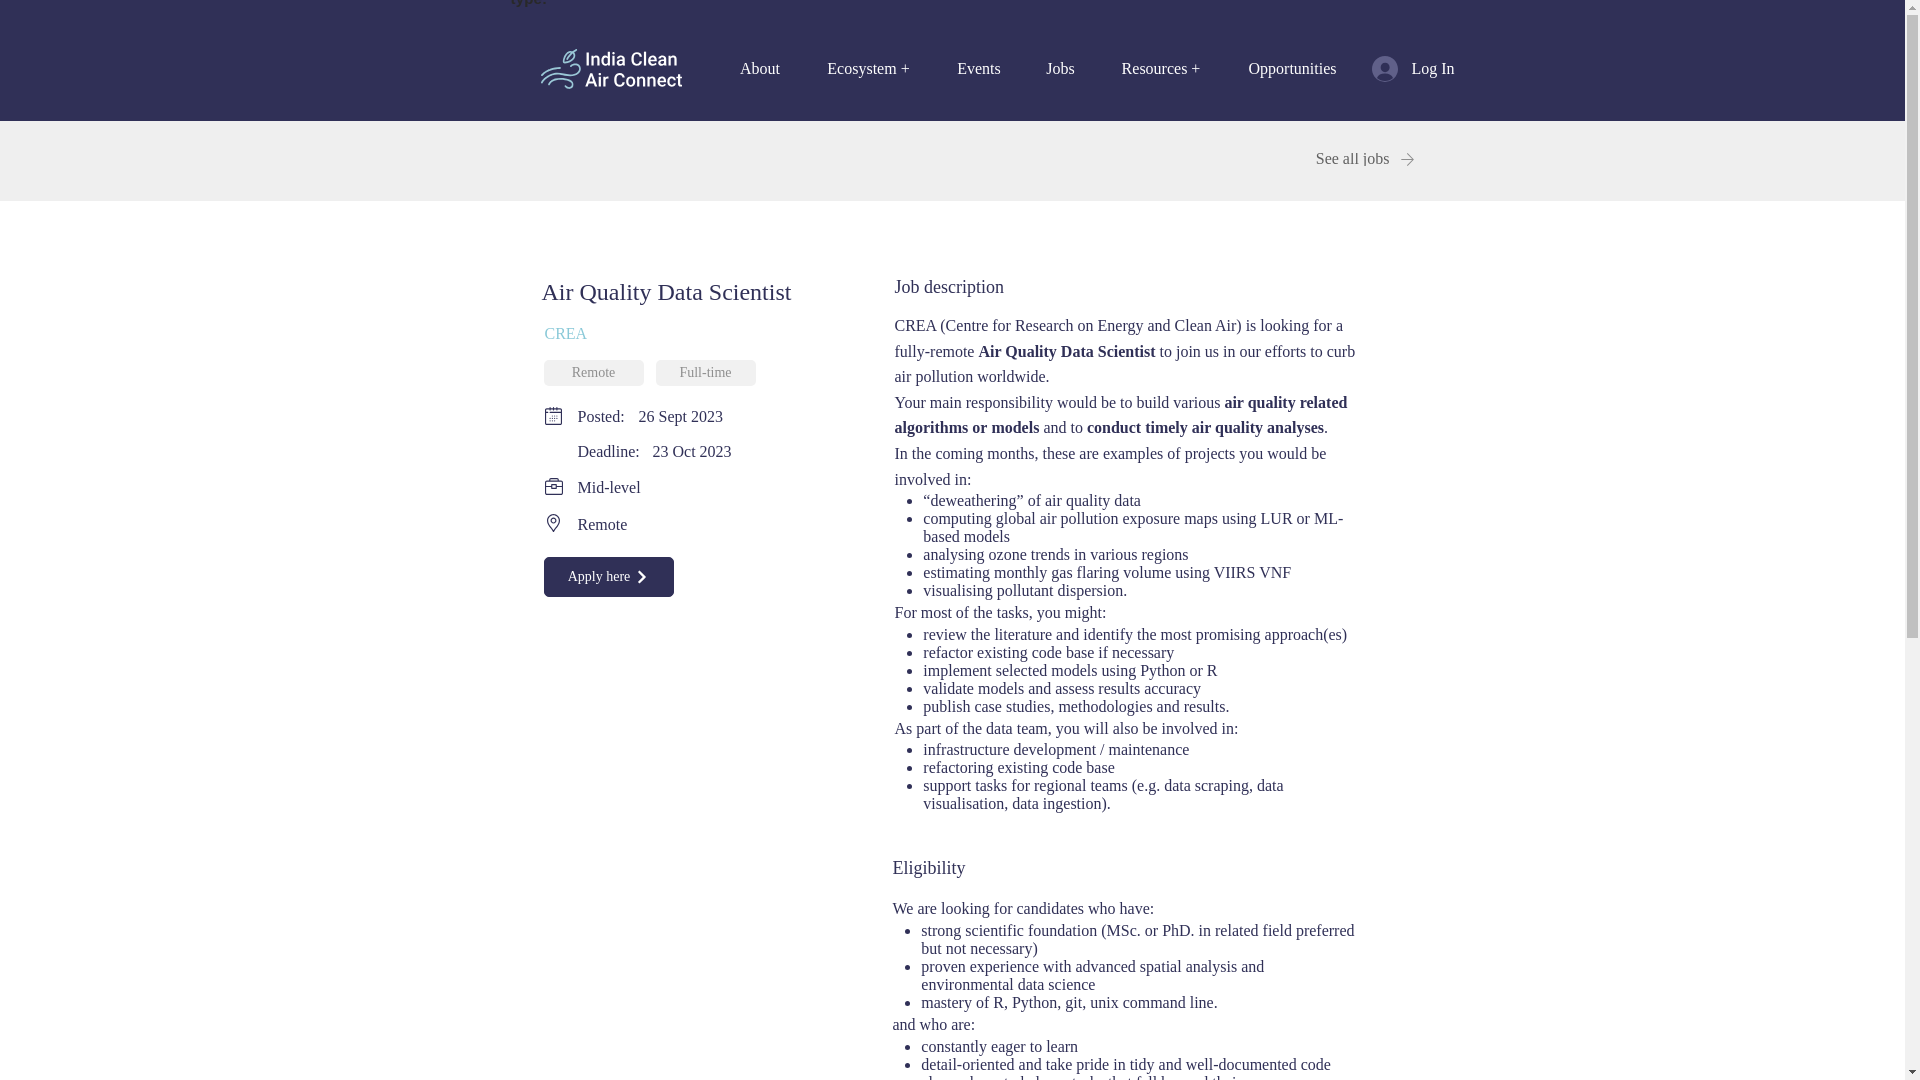 The height and width of the screenshot is (1080, 1920). Describe the element at coordinates (978, 68) in the screenshot. I see `Events` at that location.